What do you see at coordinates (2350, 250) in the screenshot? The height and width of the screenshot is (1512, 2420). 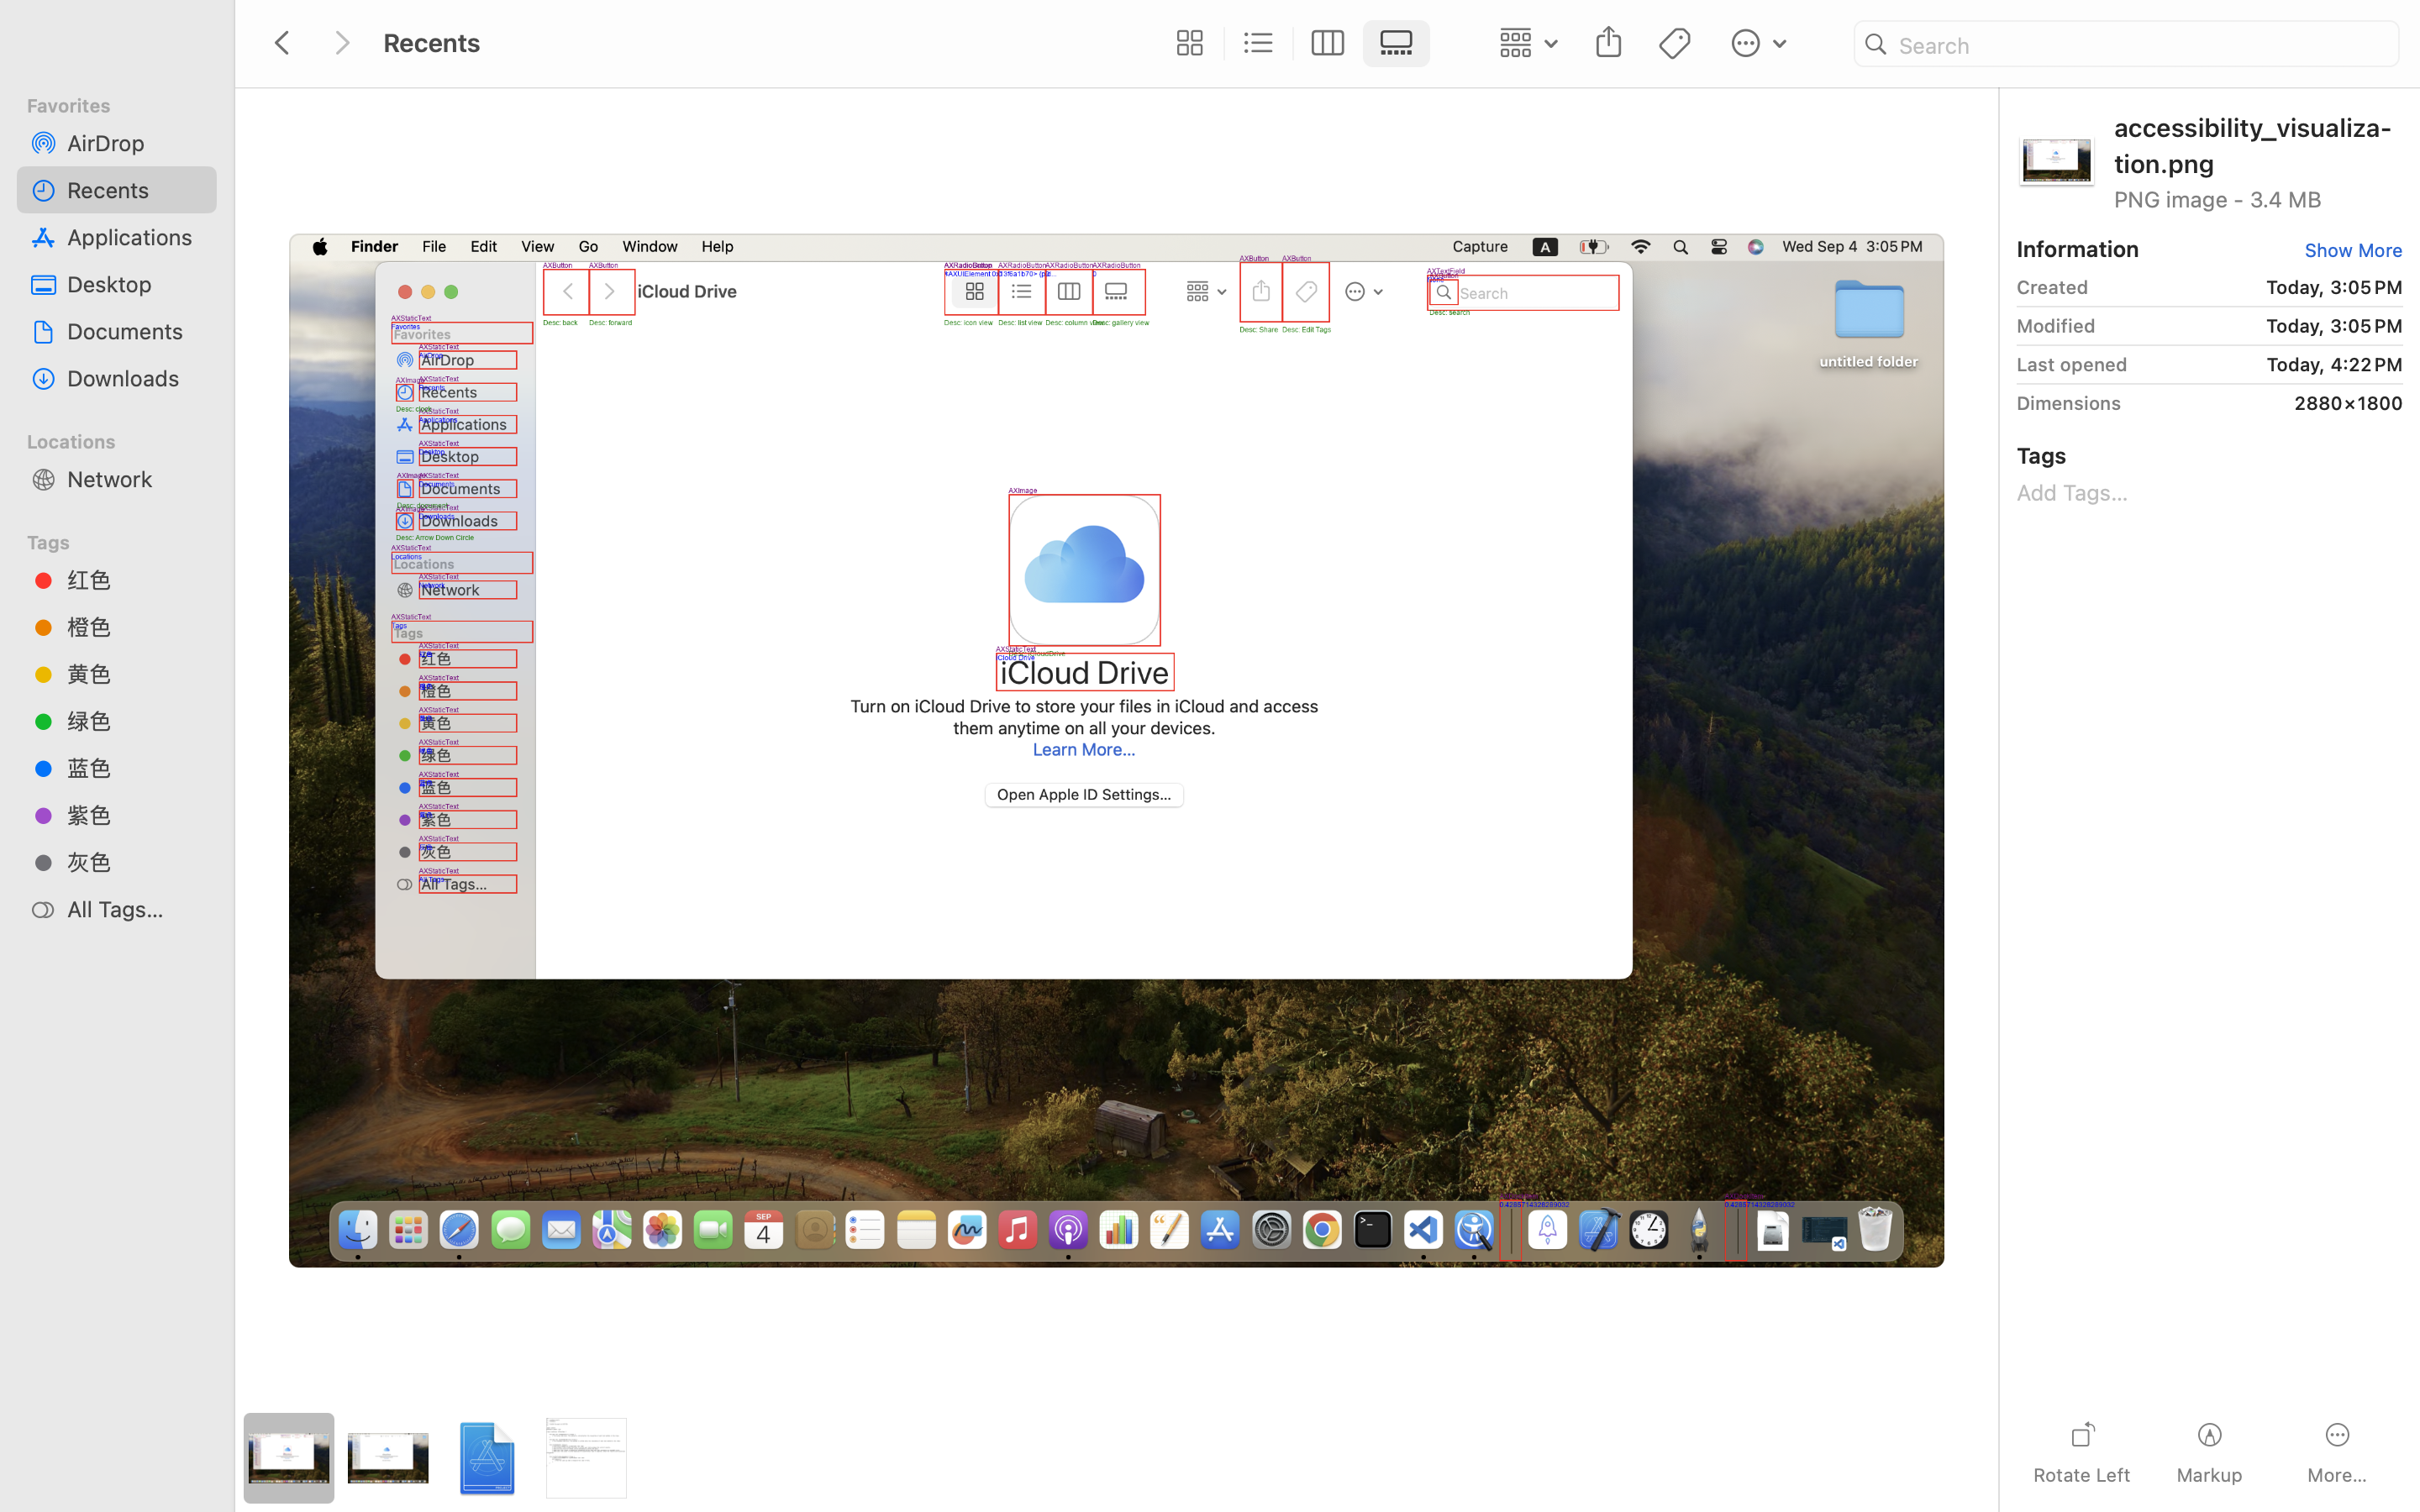 I see `0` at bounding box center [2350, 250].